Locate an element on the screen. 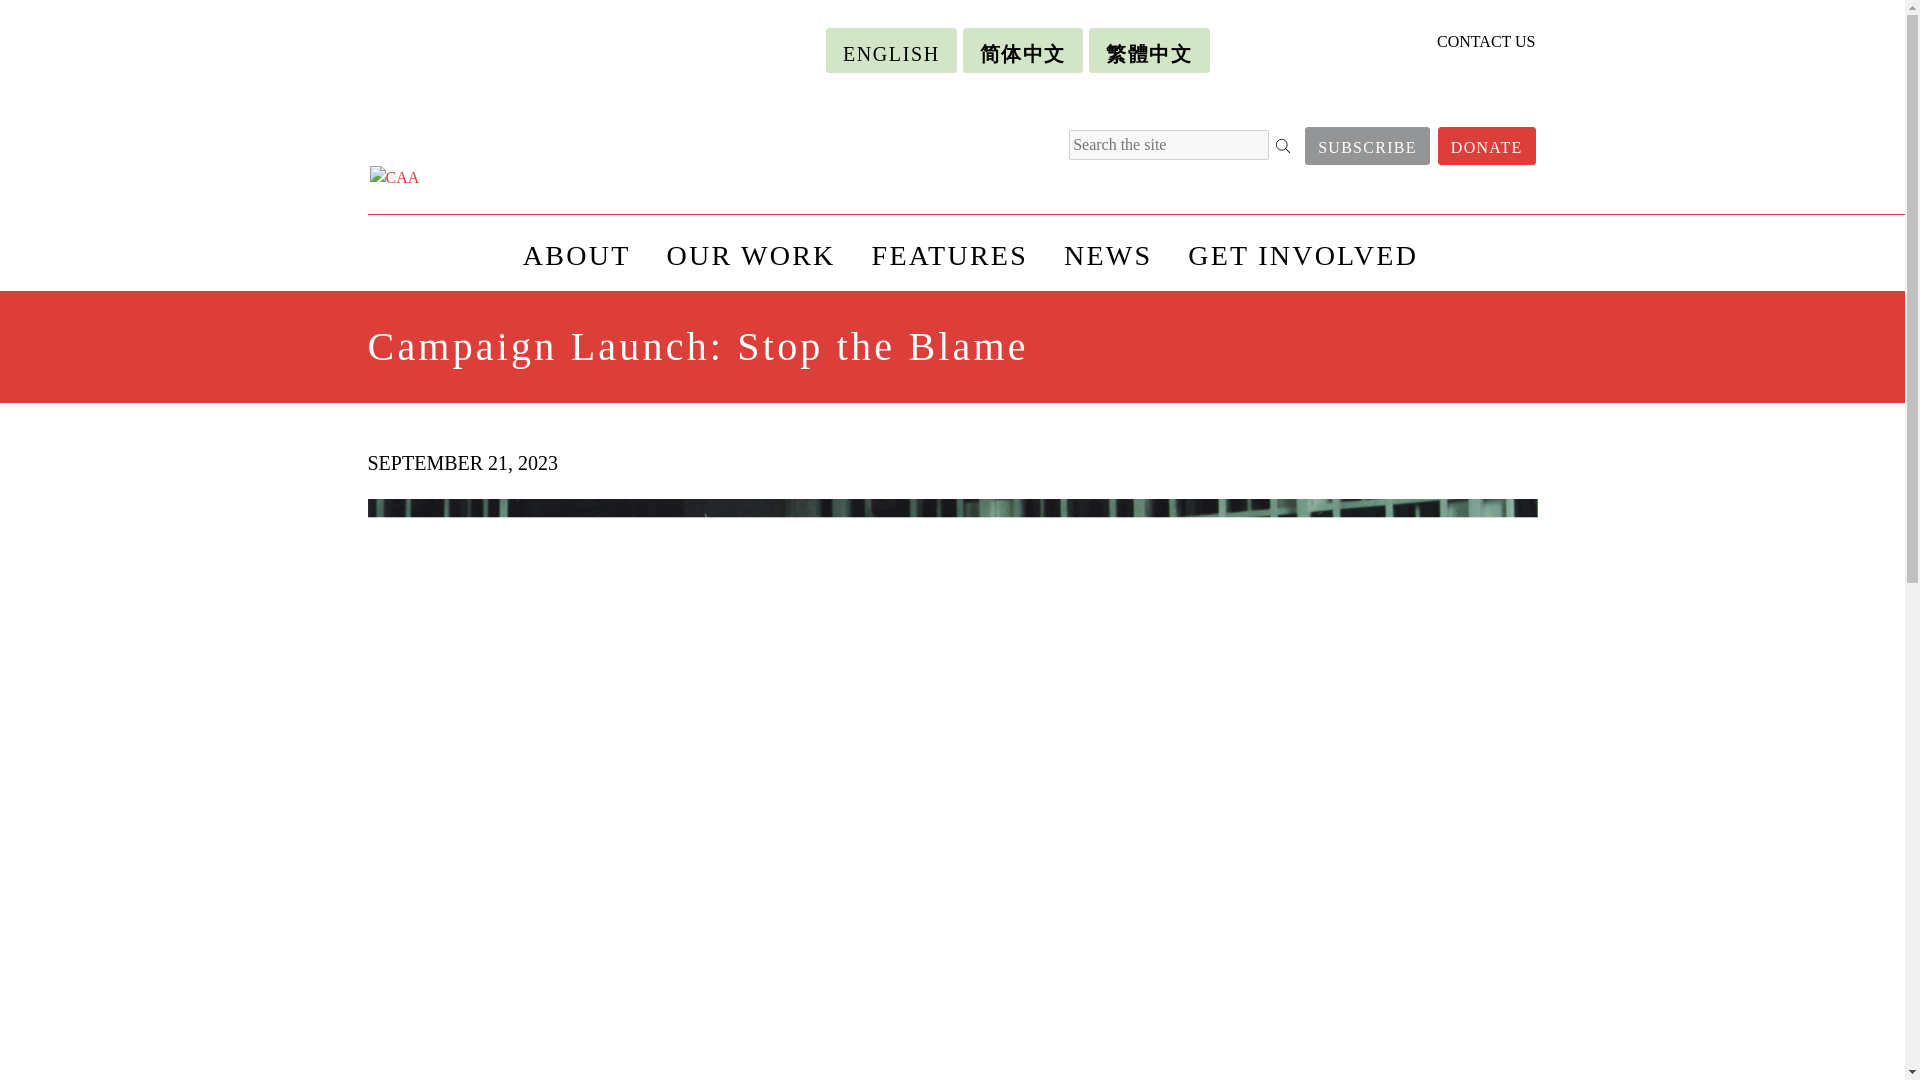  CONTACT US is located at coordinates (1485, 41).